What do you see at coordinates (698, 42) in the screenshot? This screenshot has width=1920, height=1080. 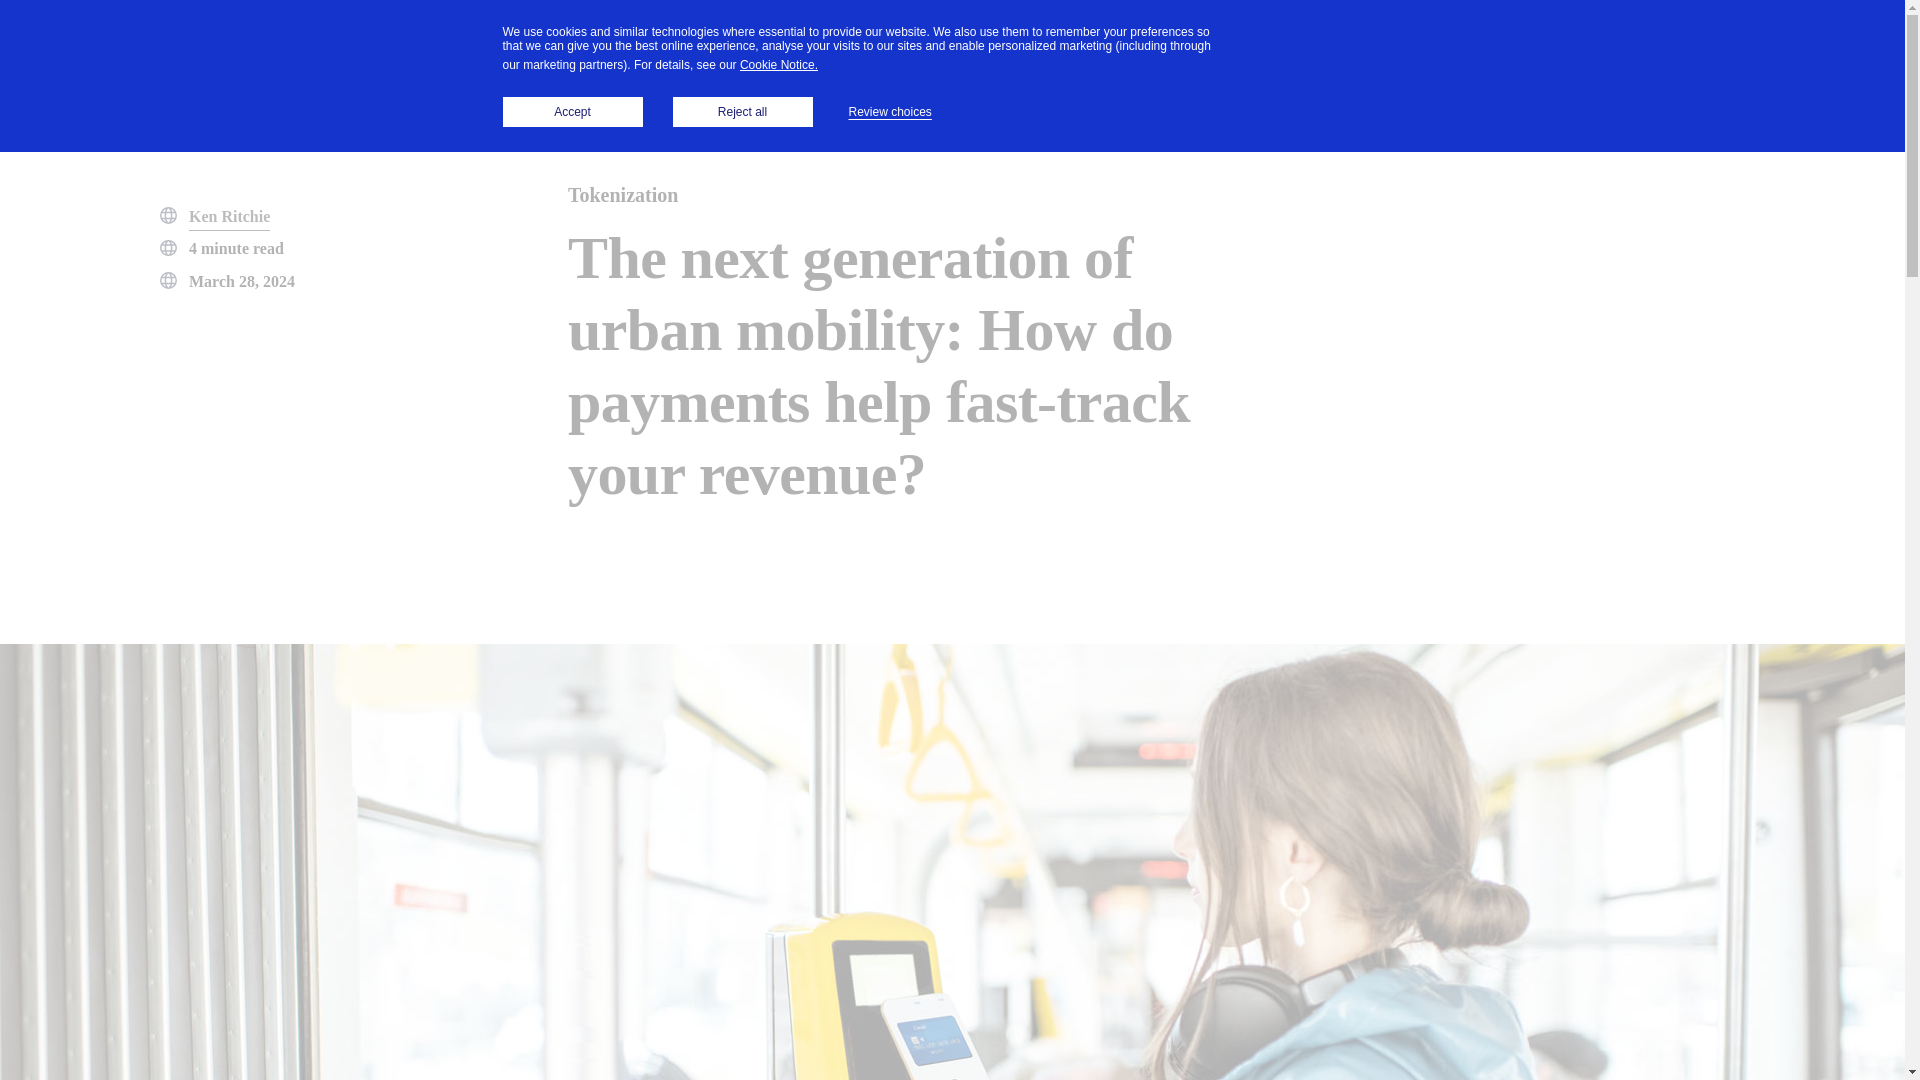 I see `Resources` at bounding box center [698, 42].